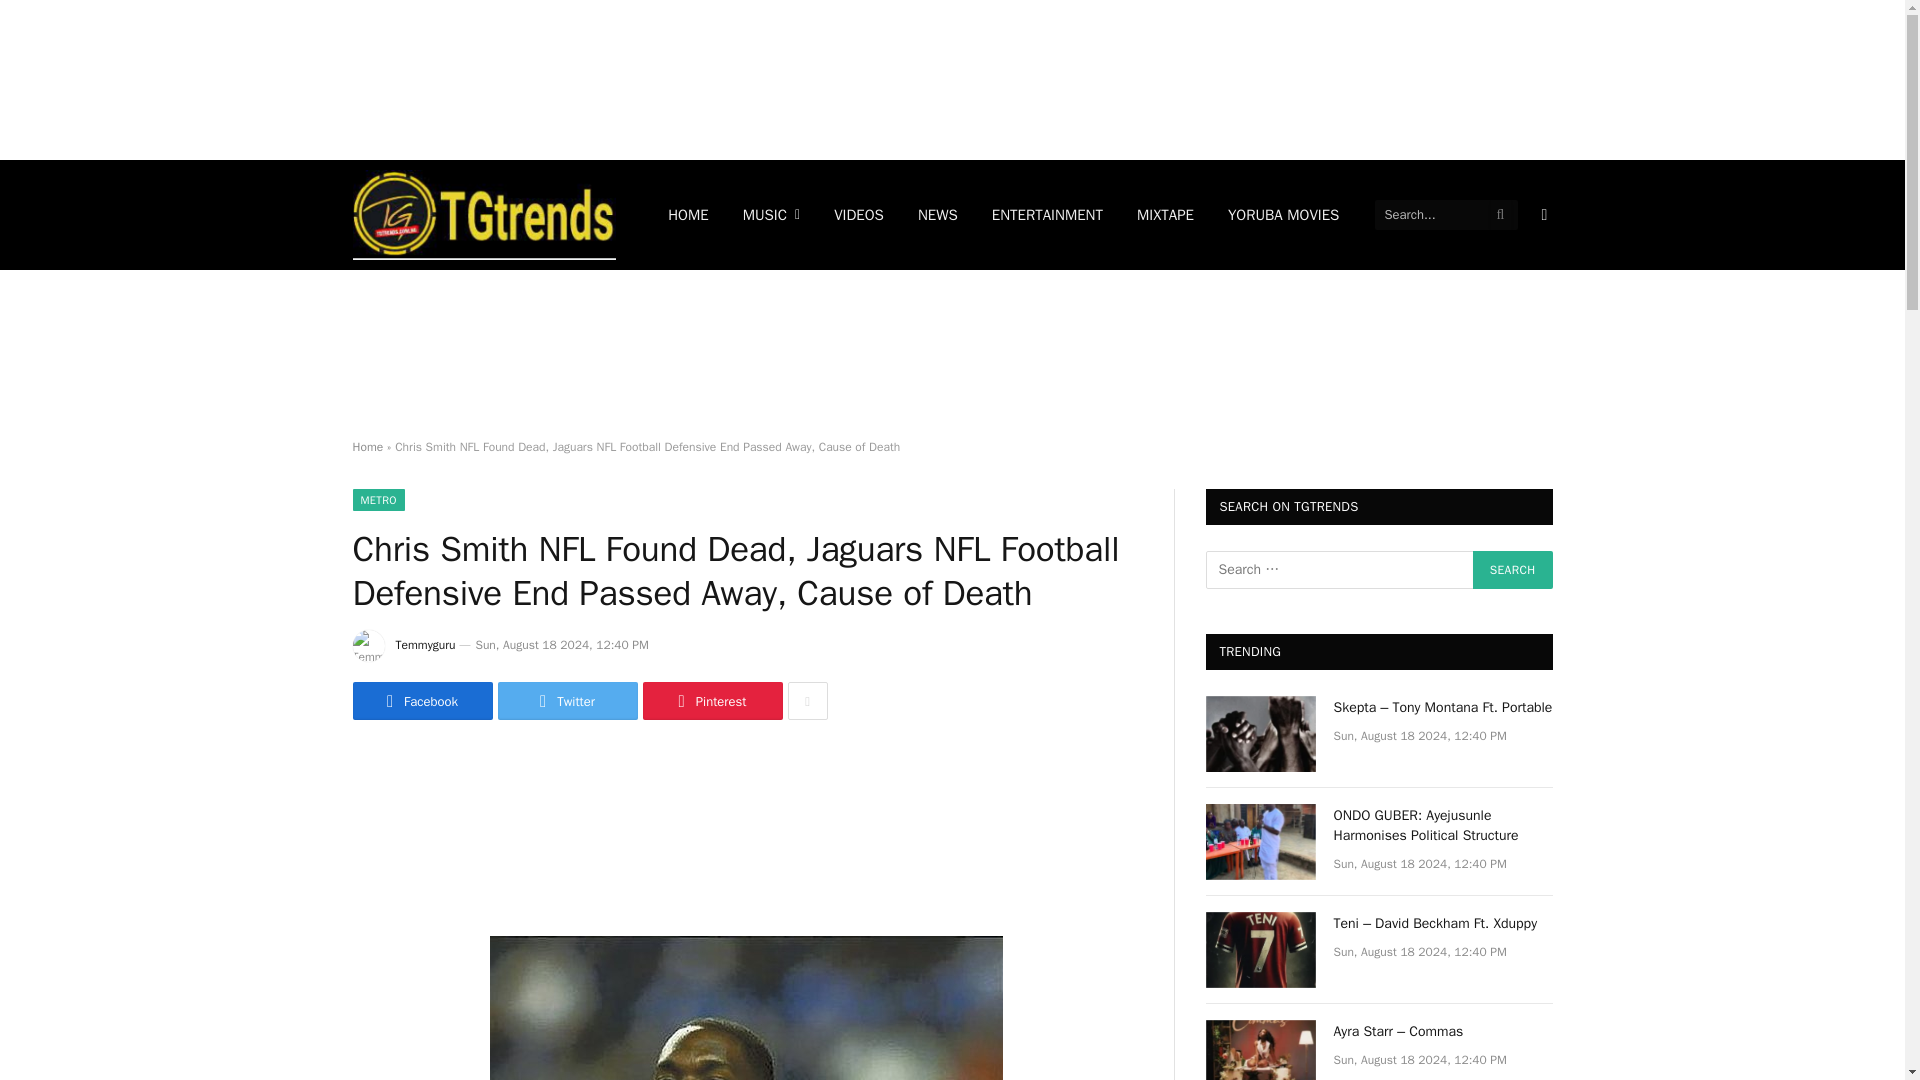 This screenshot has height=1080, width=1920. I want to click on Temmyguru, so click(426, 645).